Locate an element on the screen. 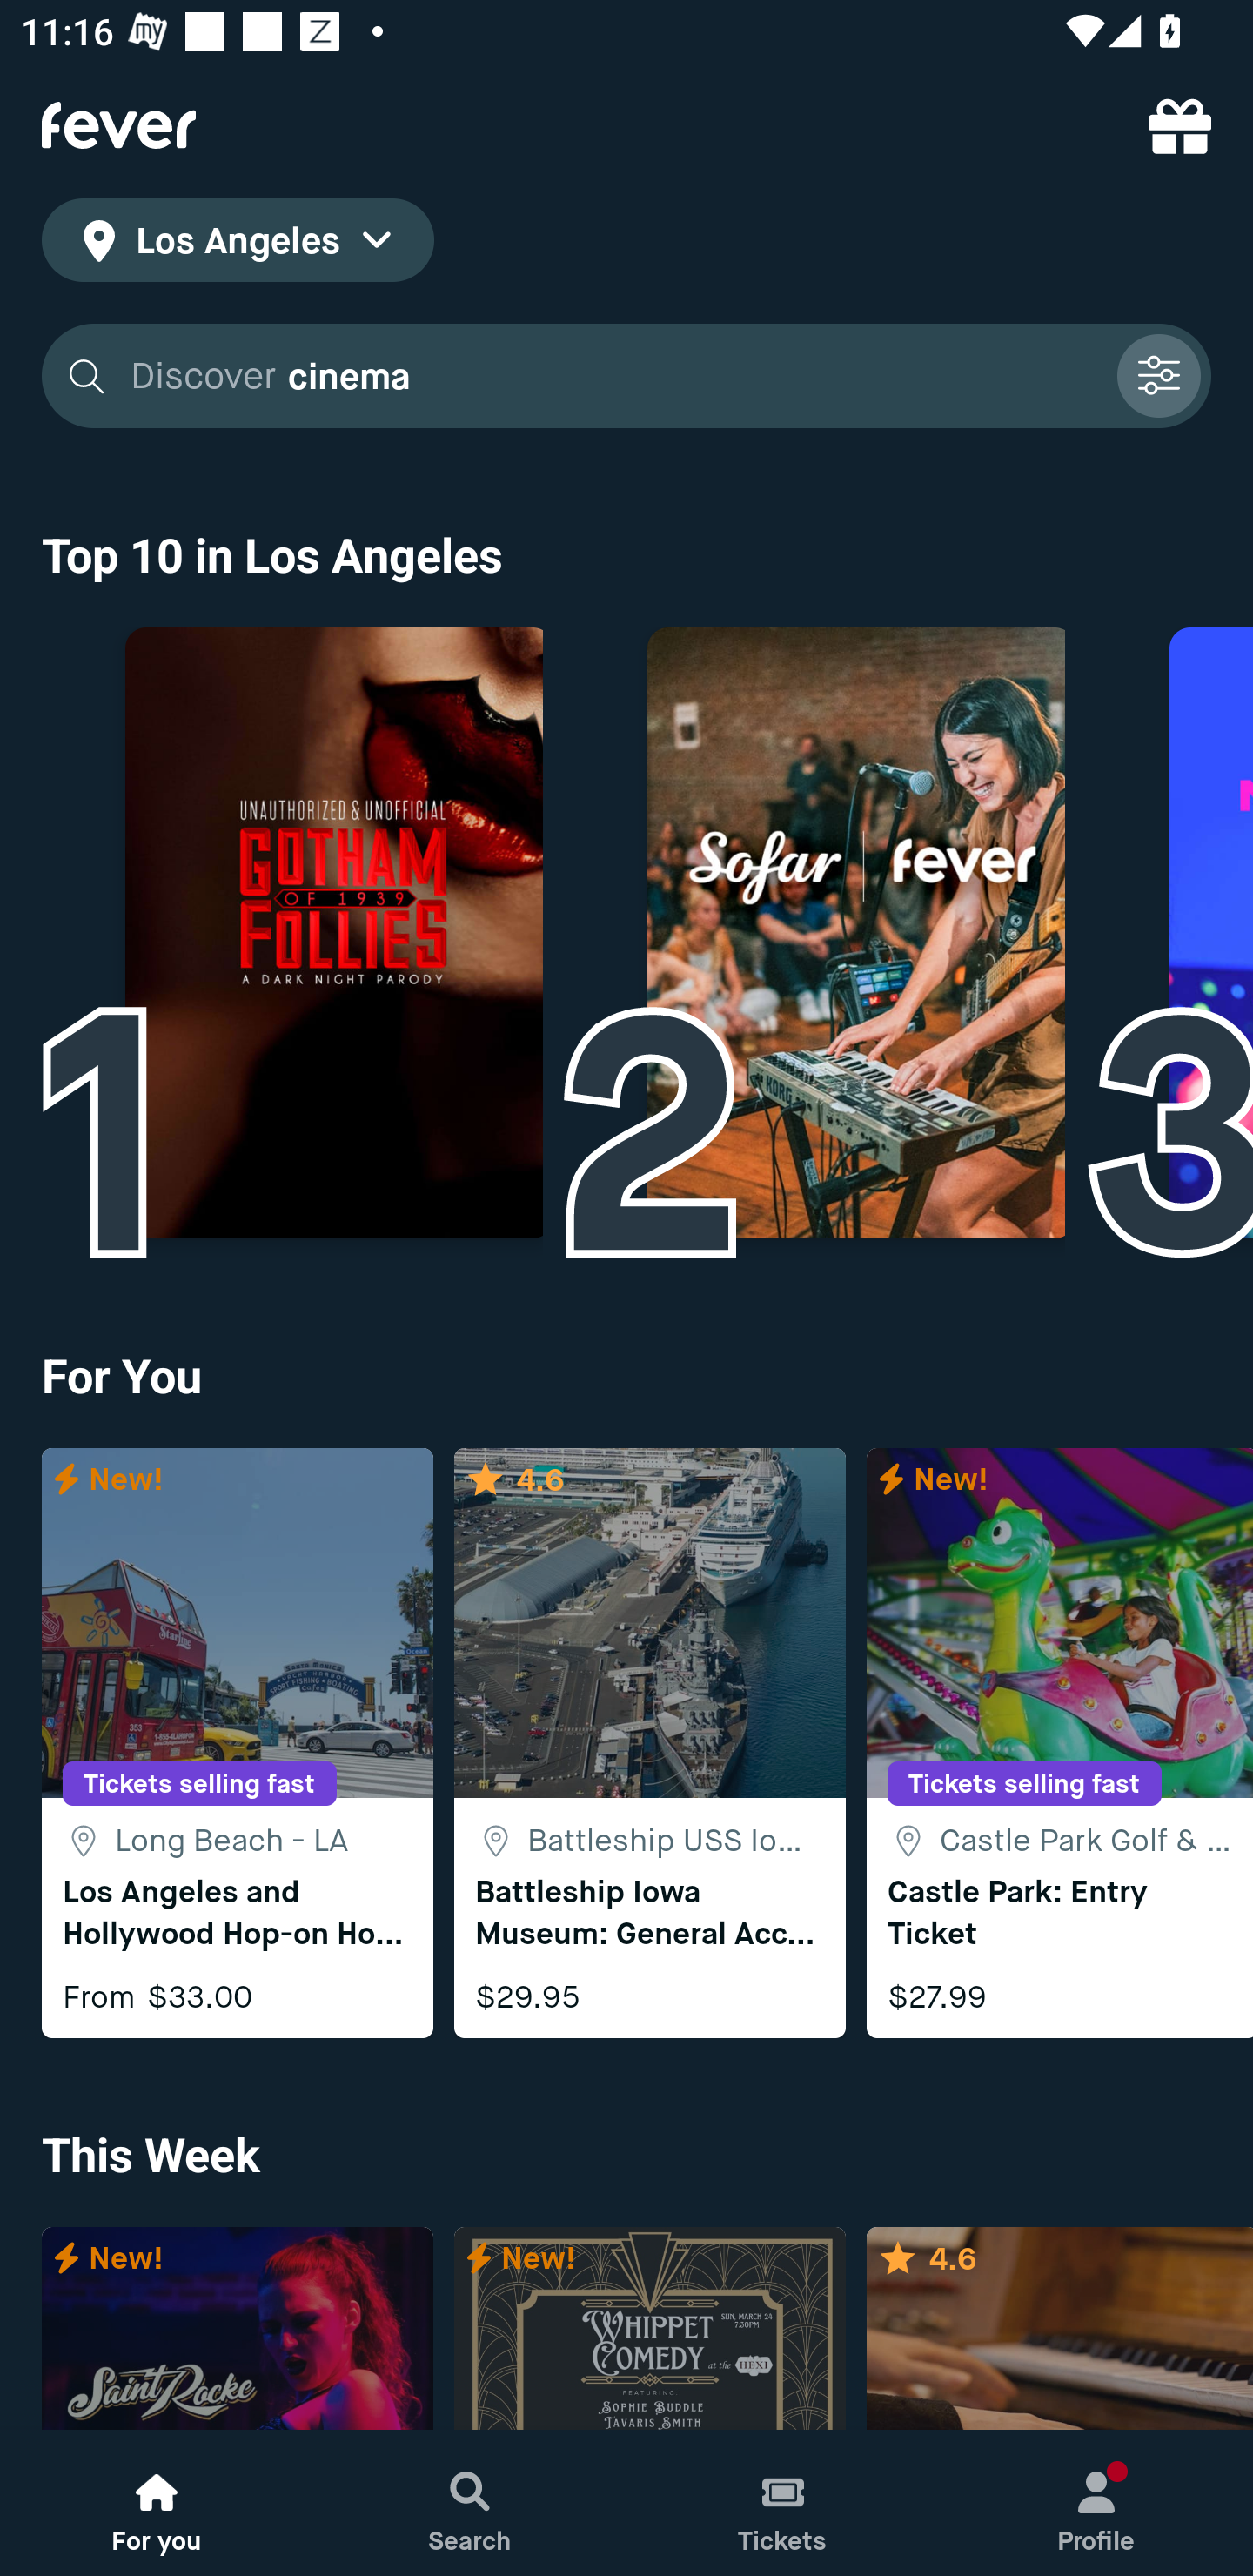 This screenshot has width=1253, height=2576. Tickets is located at coordinates (783, 2503).